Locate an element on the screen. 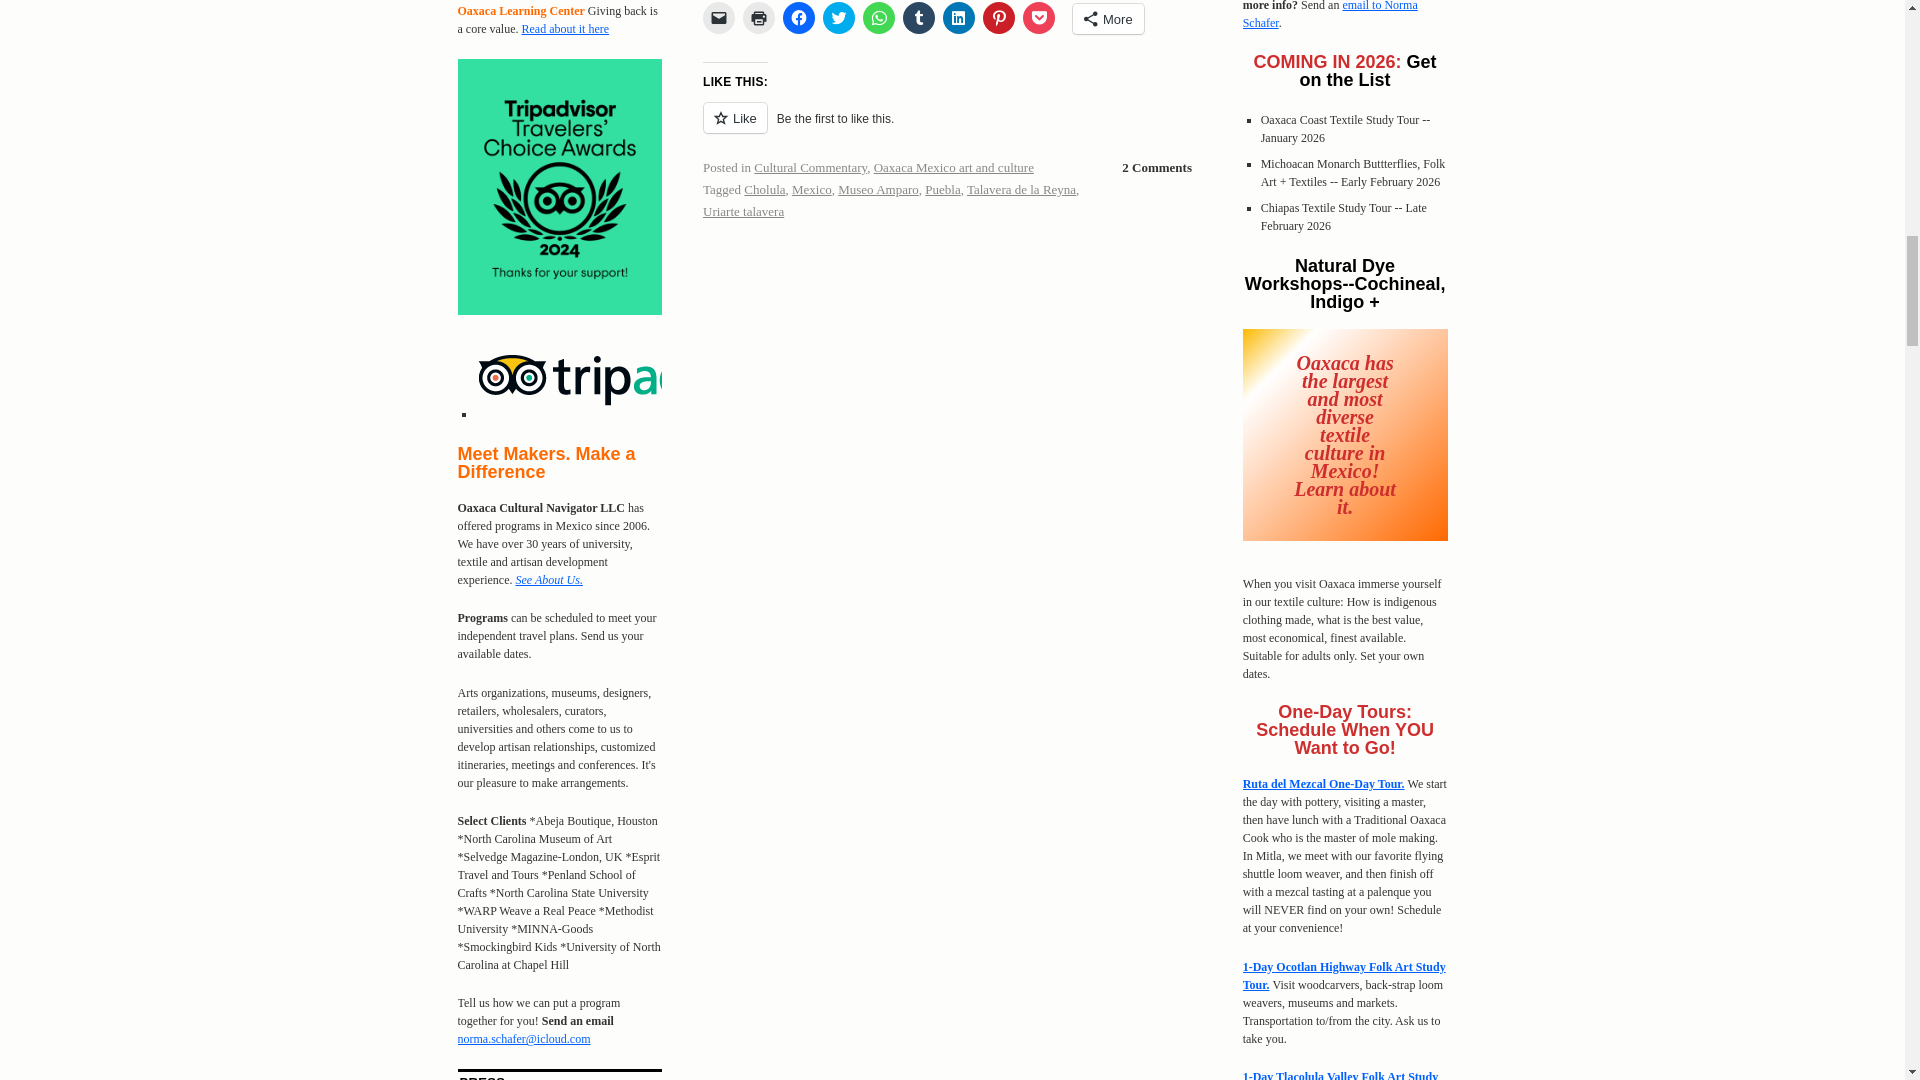 The image size is (1920, 1080). Click to share on Pocket is located at coordinates (1038, 18).